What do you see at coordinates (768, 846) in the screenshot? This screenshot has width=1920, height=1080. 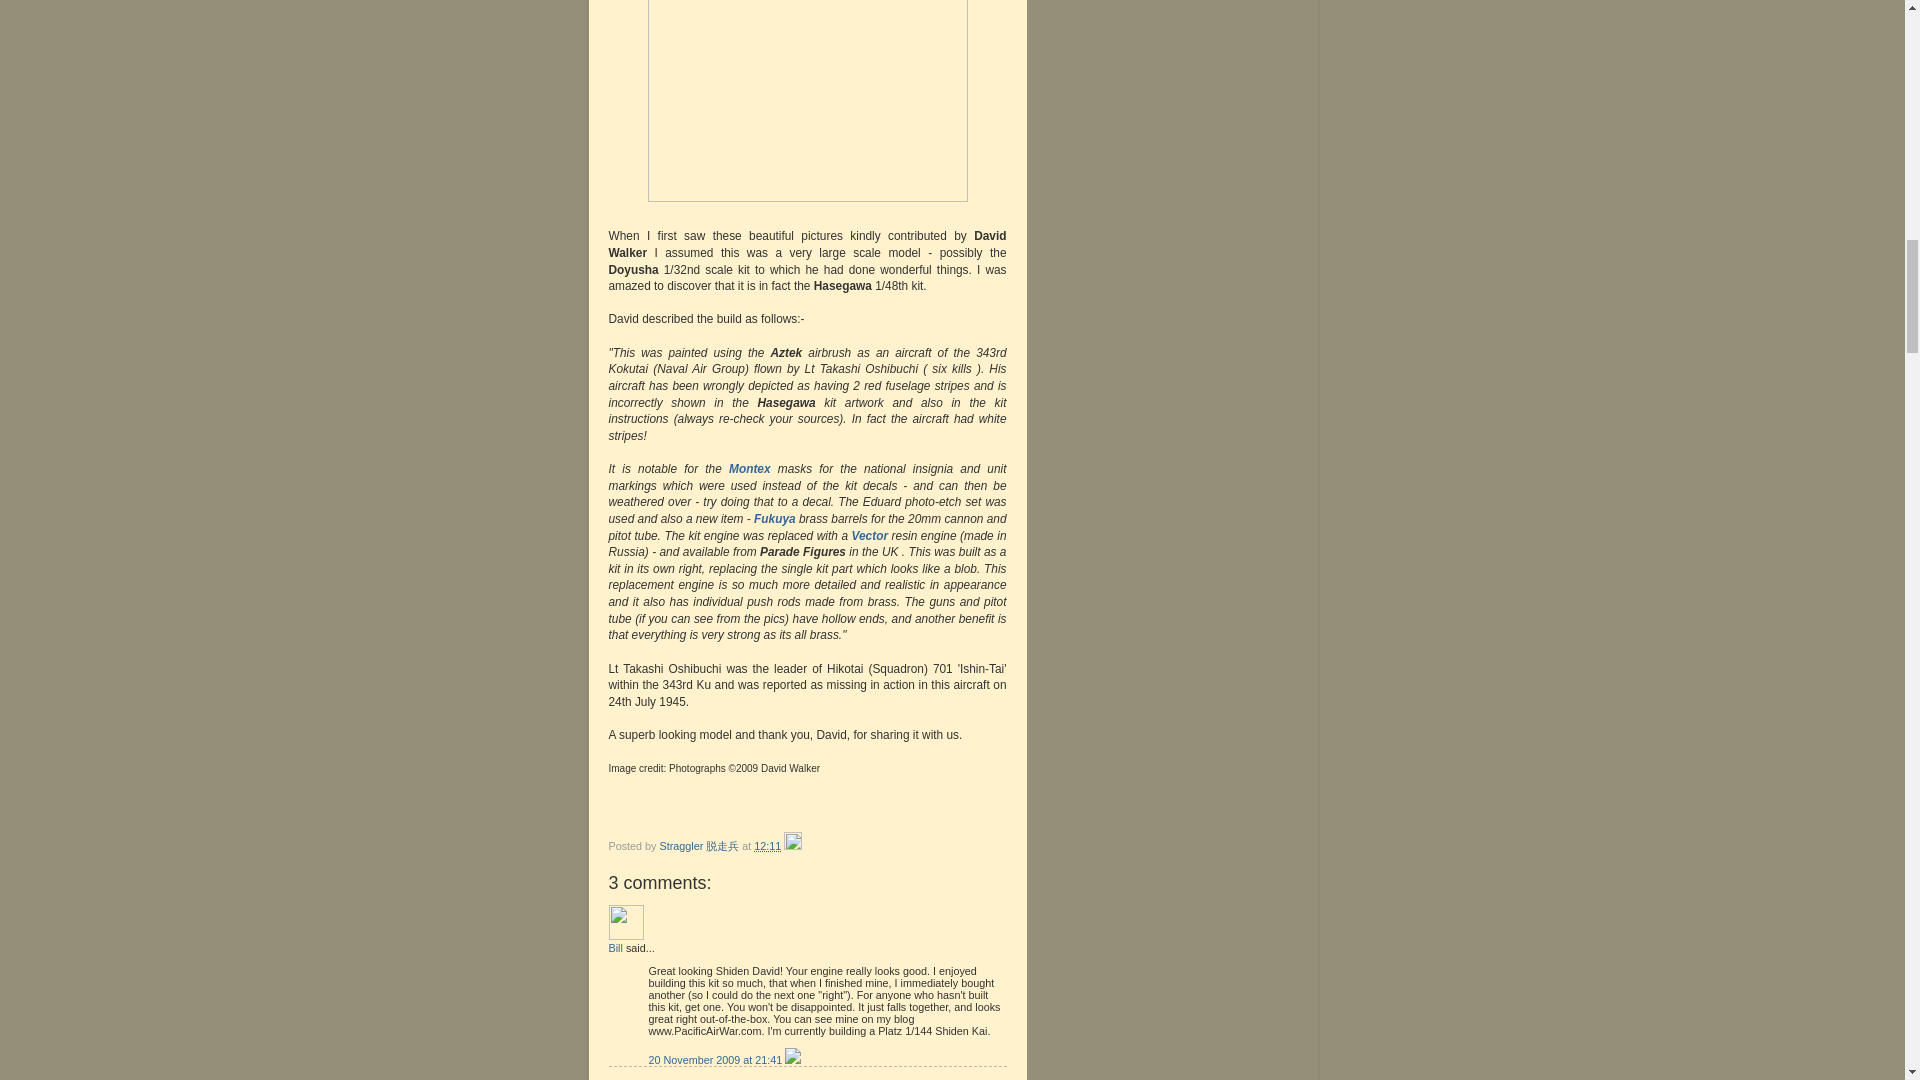 I see `permanent link` at bounding box center [768, 846].